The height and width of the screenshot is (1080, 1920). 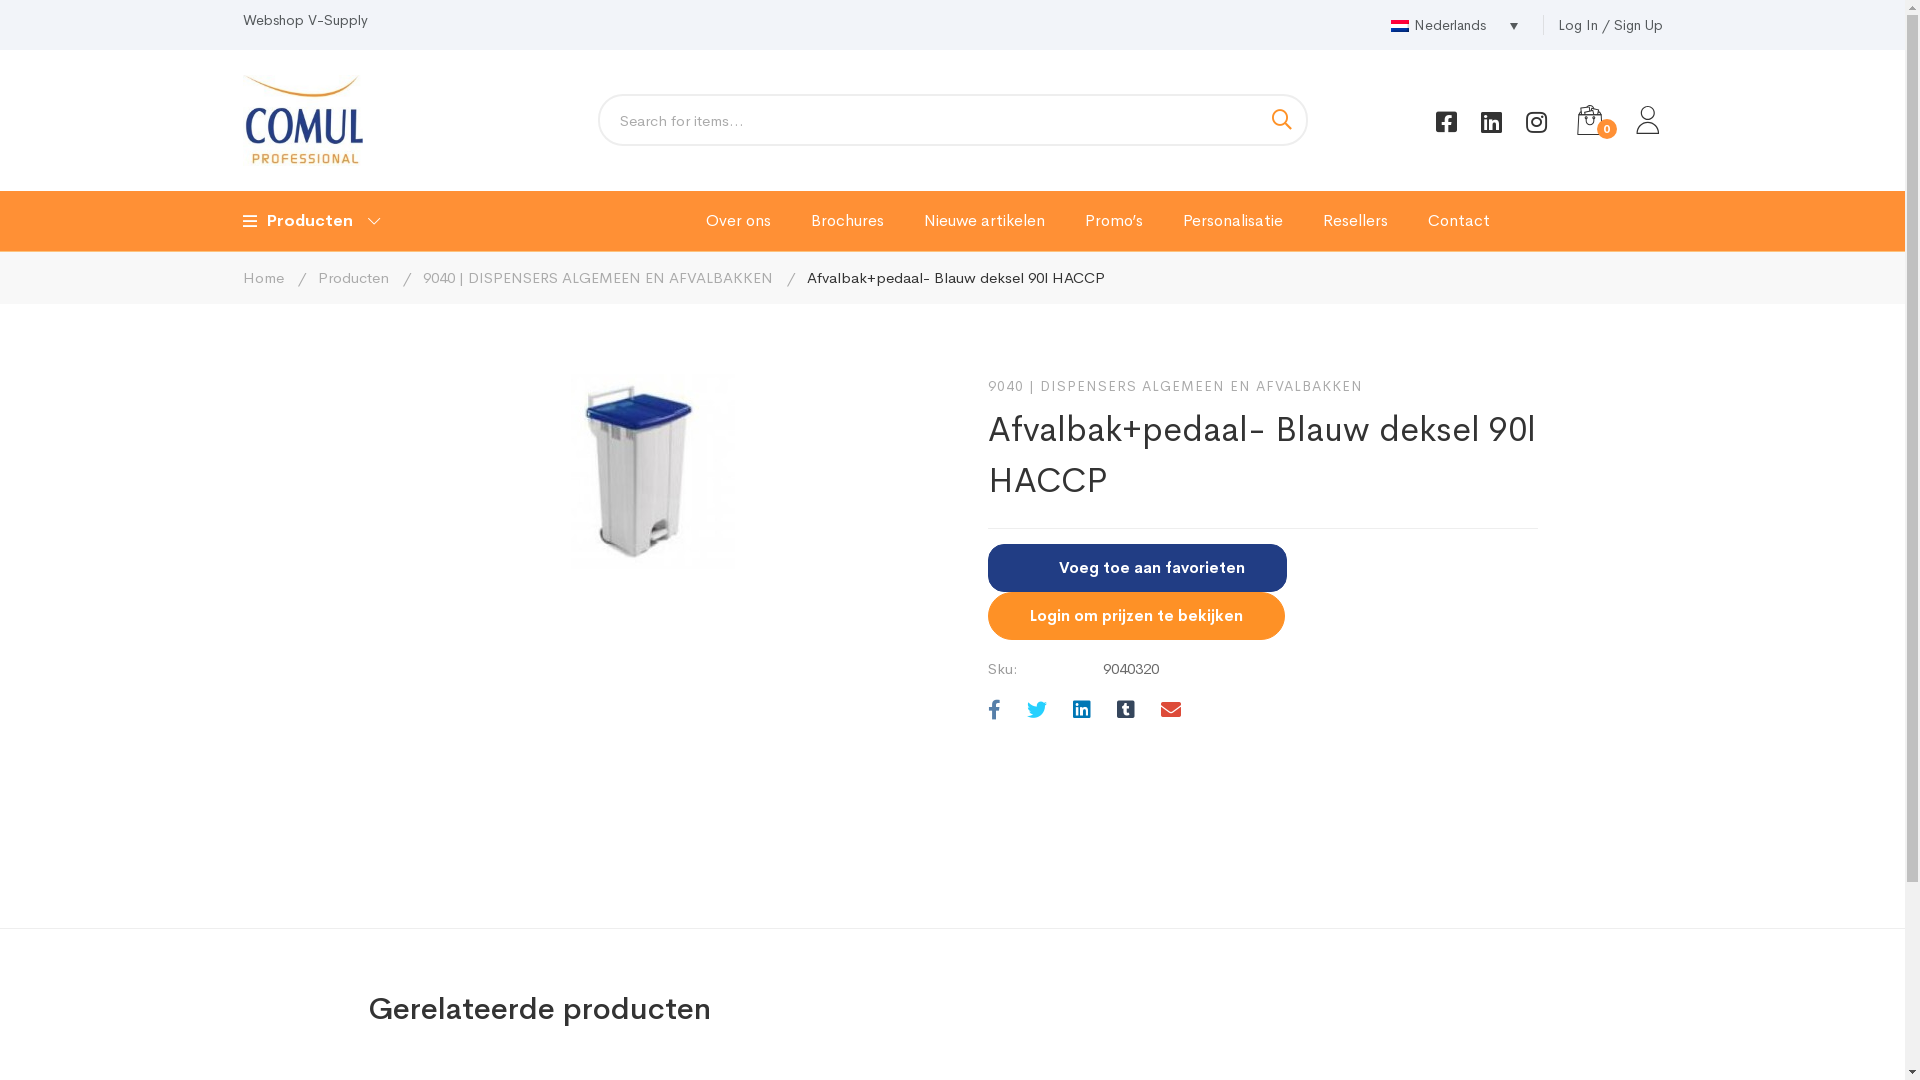 I want to click on Brochures, so click(x=846, y=221).